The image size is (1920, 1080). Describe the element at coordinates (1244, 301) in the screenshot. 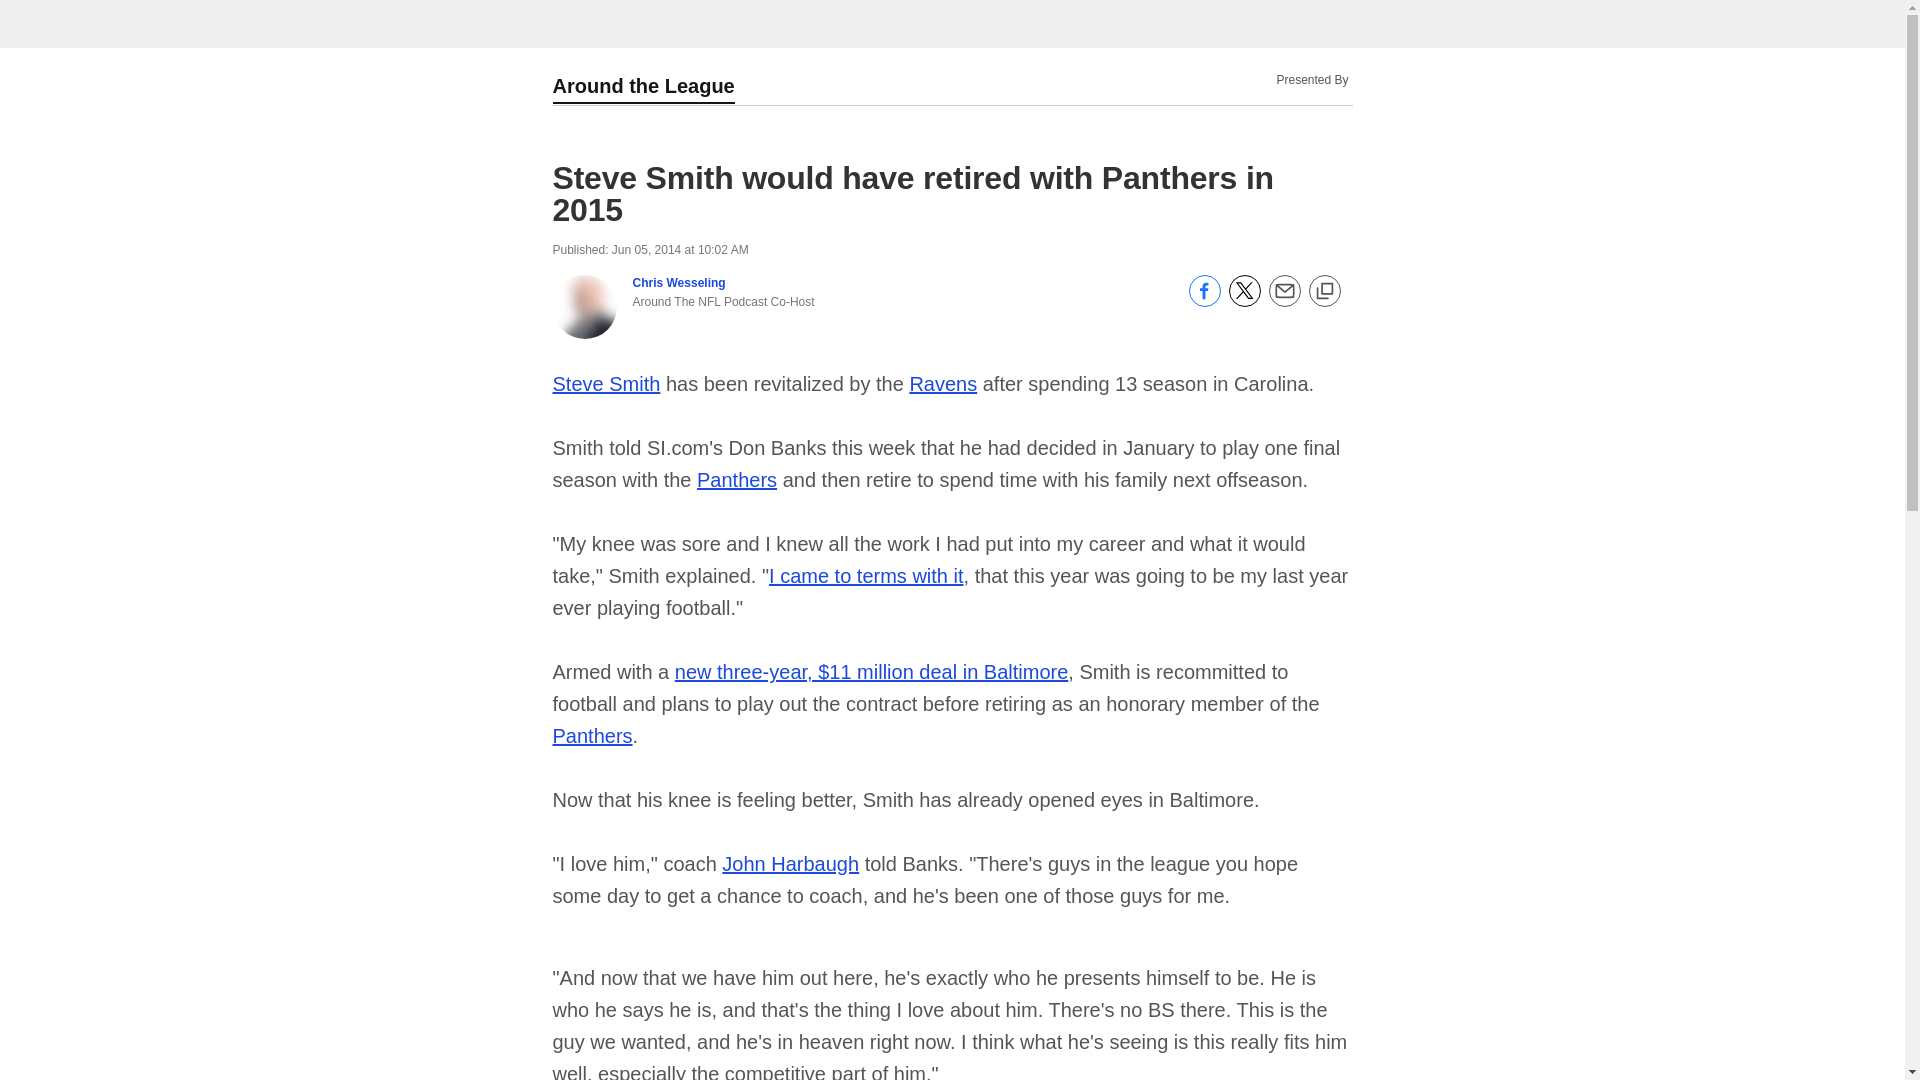

I see `Share on Twitter` at that location.